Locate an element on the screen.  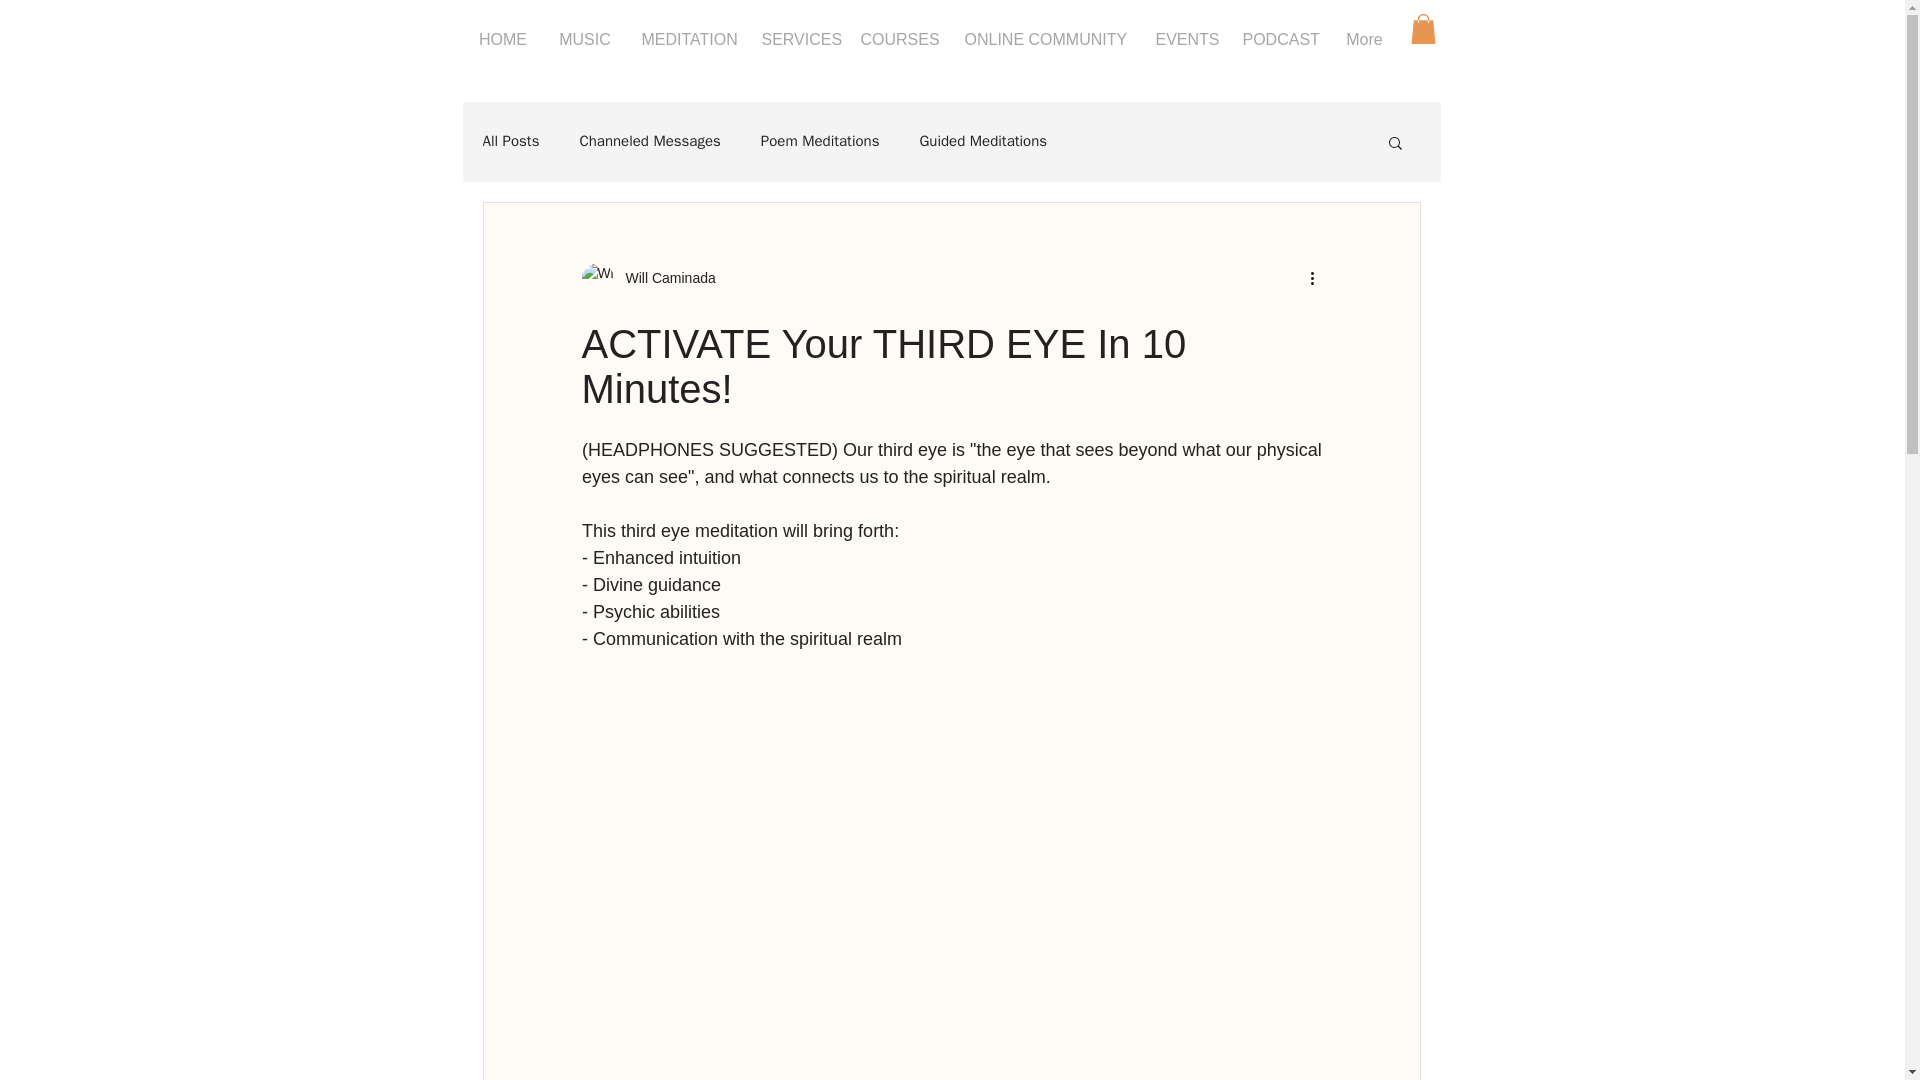
SERVICES is located at coordinates (795, 39).